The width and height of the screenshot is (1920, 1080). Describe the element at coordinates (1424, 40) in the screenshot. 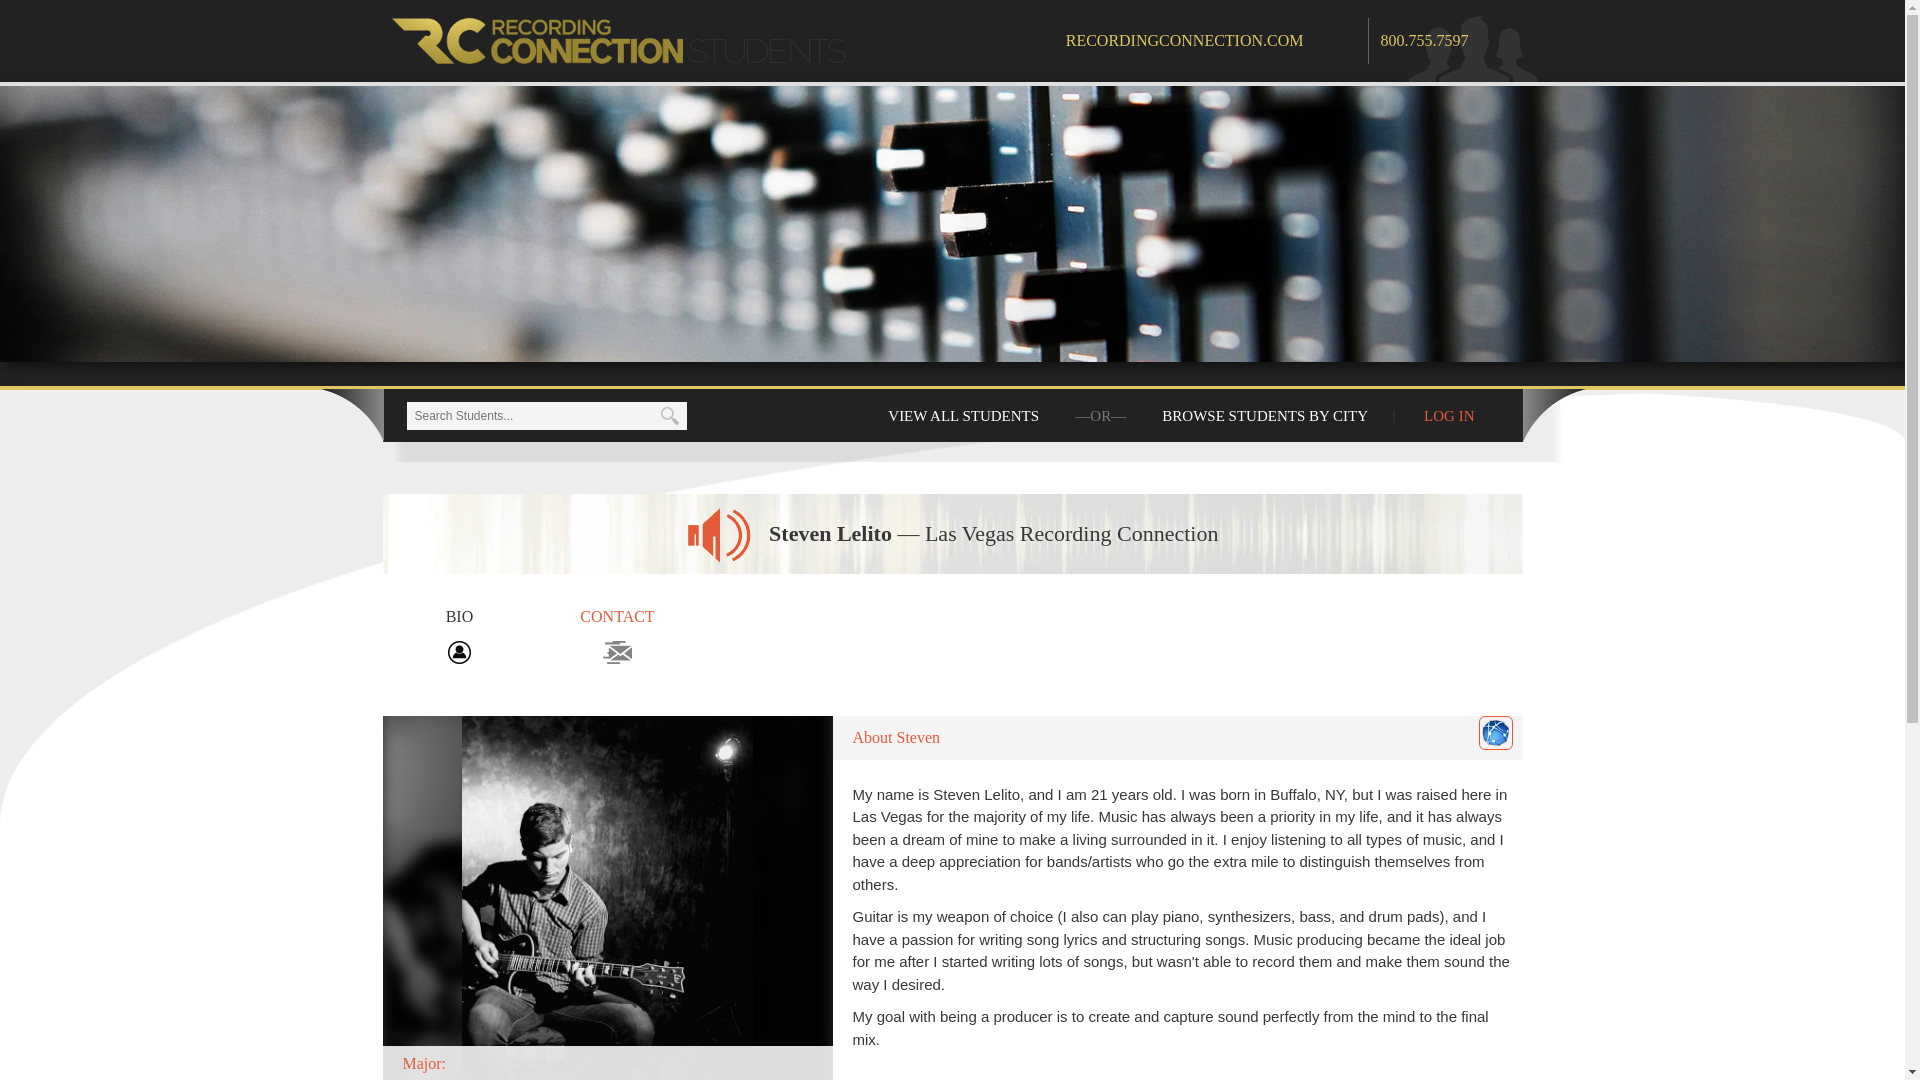

I see `800.755.7597` at that location.